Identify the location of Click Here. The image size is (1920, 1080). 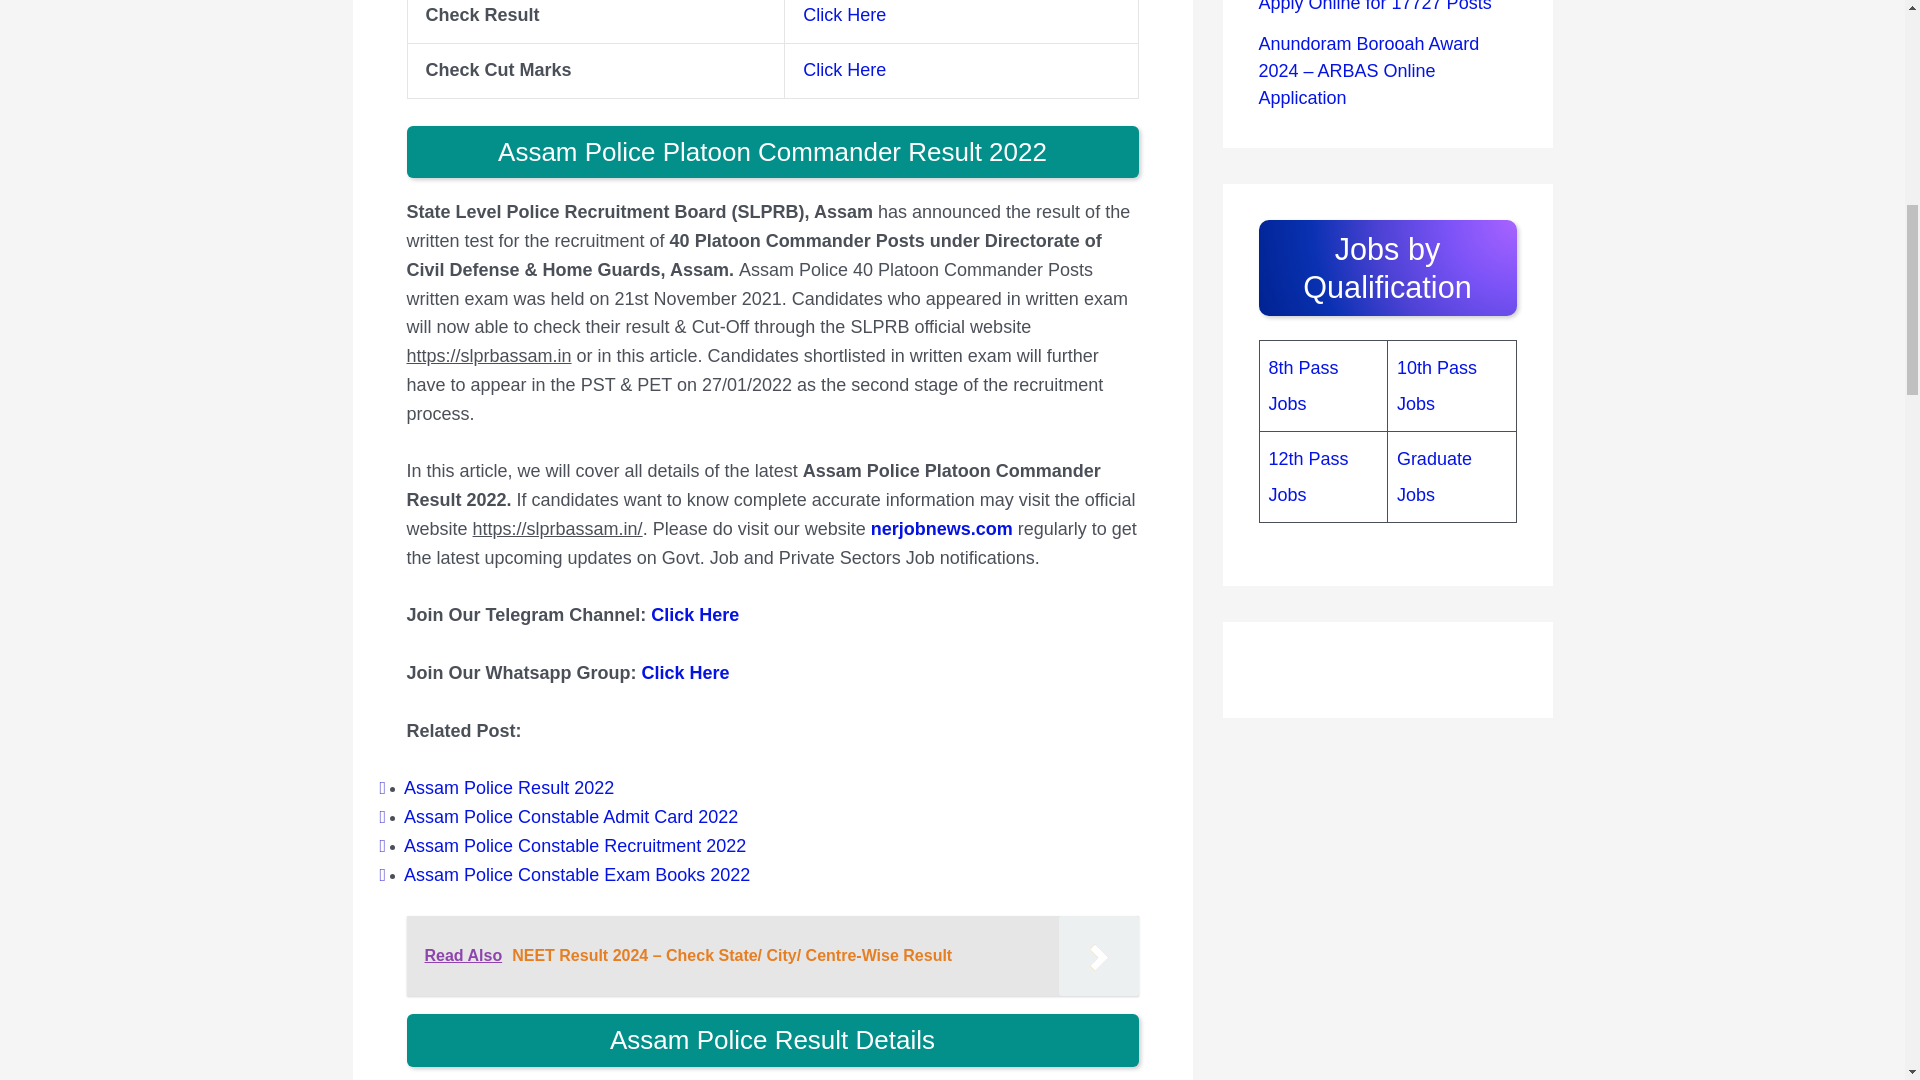
(694, 614).